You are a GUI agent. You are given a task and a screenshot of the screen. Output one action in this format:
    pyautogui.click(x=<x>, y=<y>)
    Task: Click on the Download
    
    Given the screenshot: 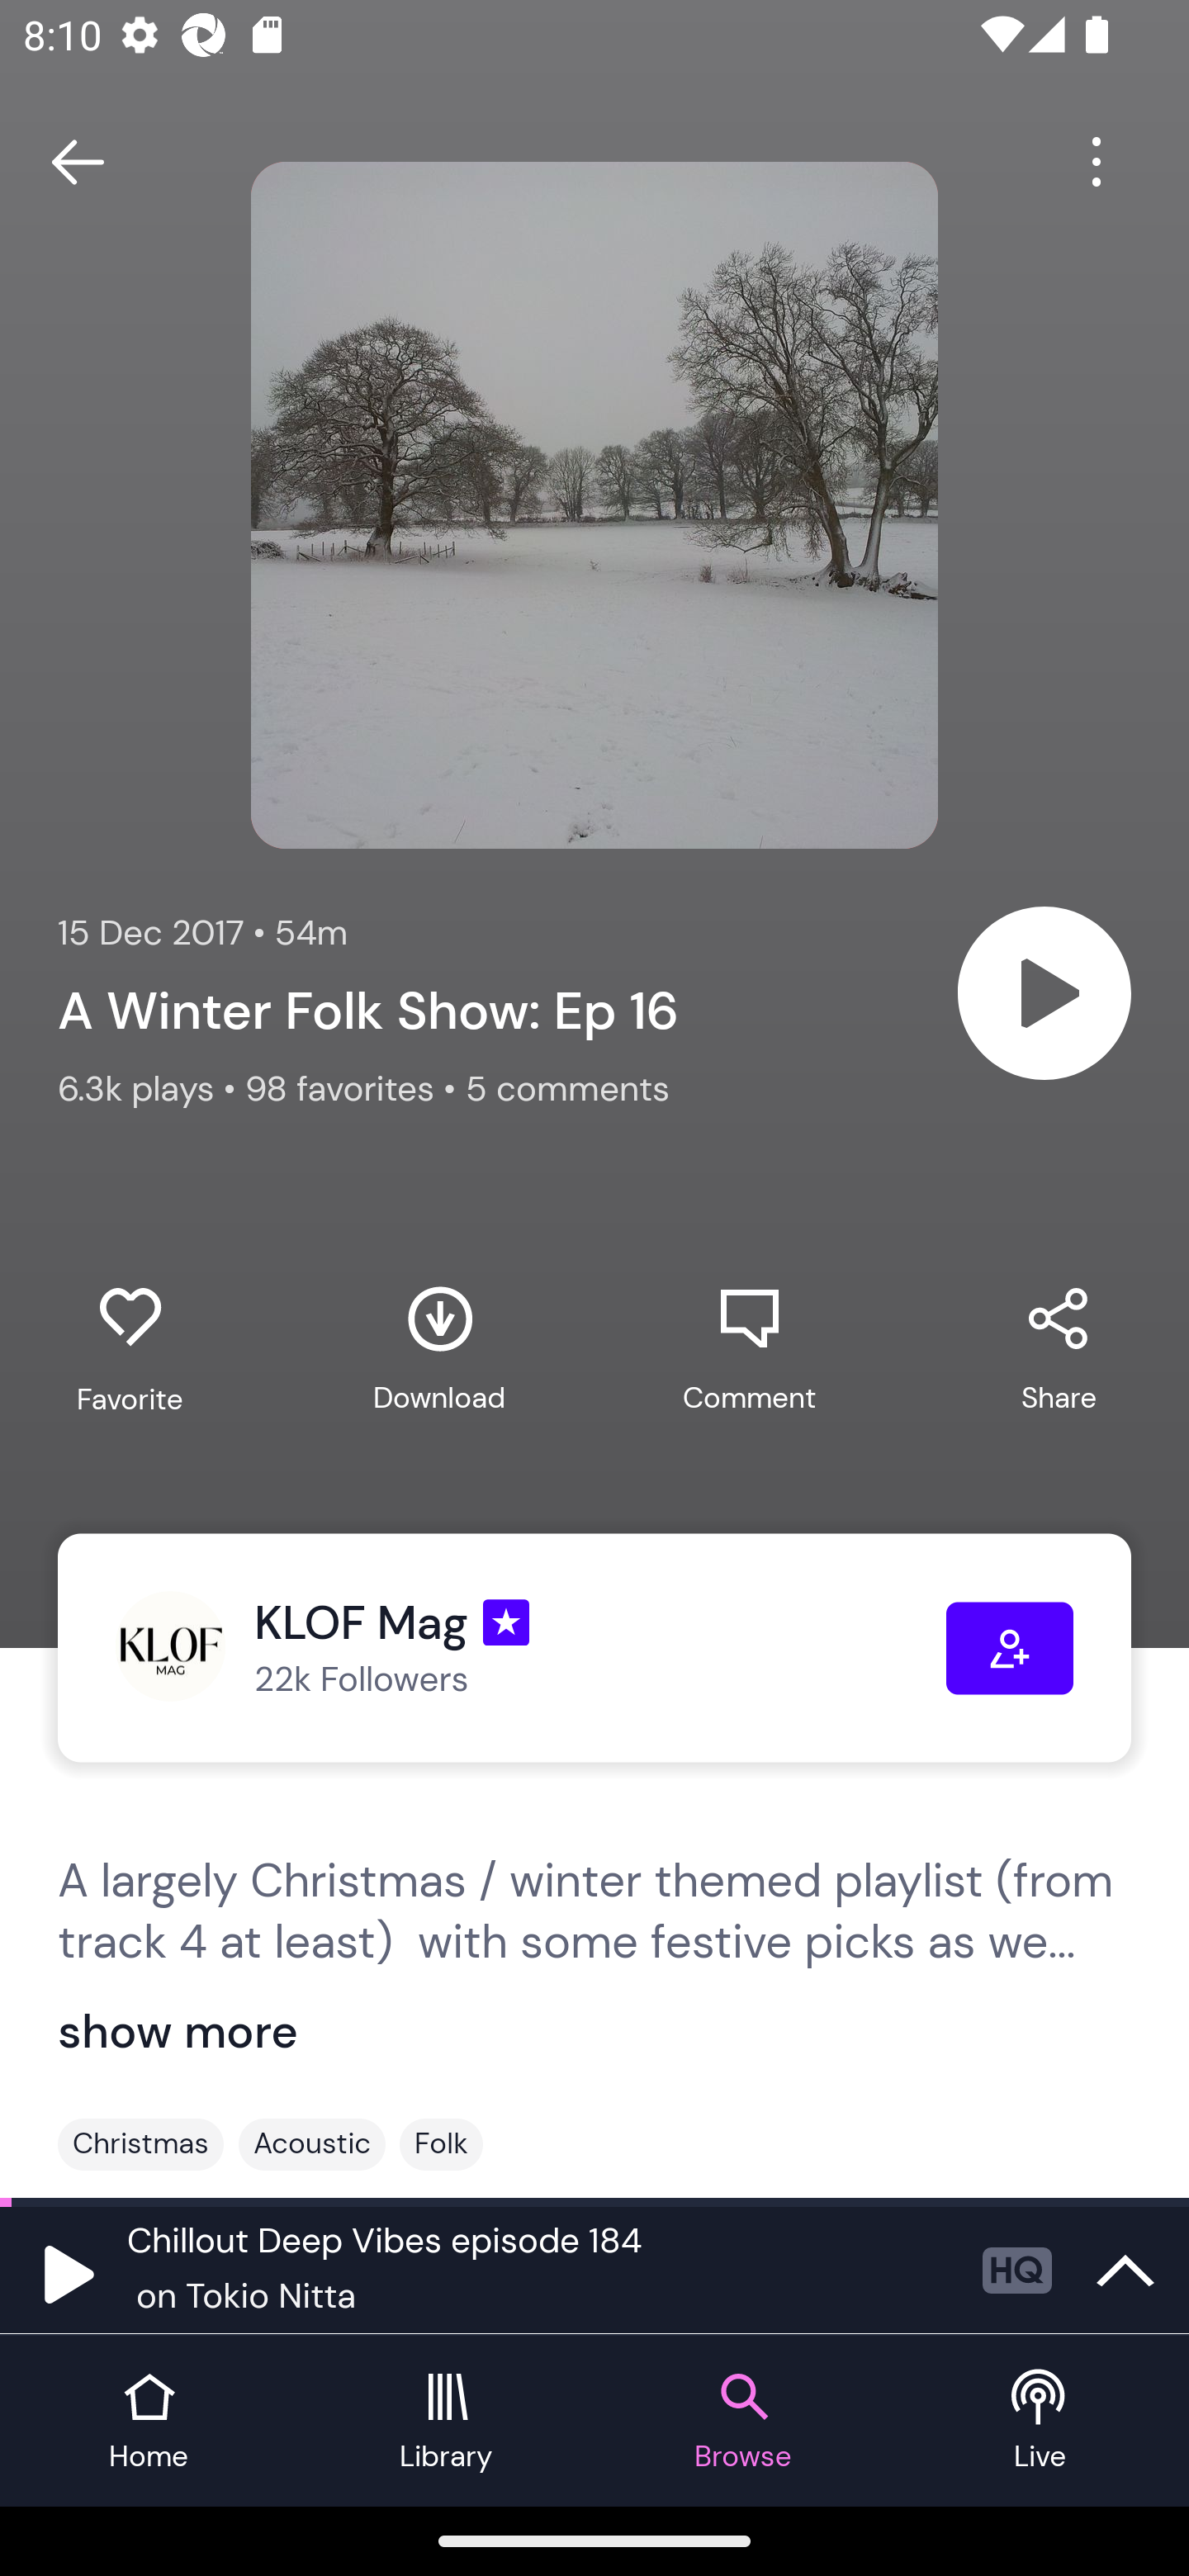 What is the action you would take?
    pyautogui.click(x=439, y=1349)
    